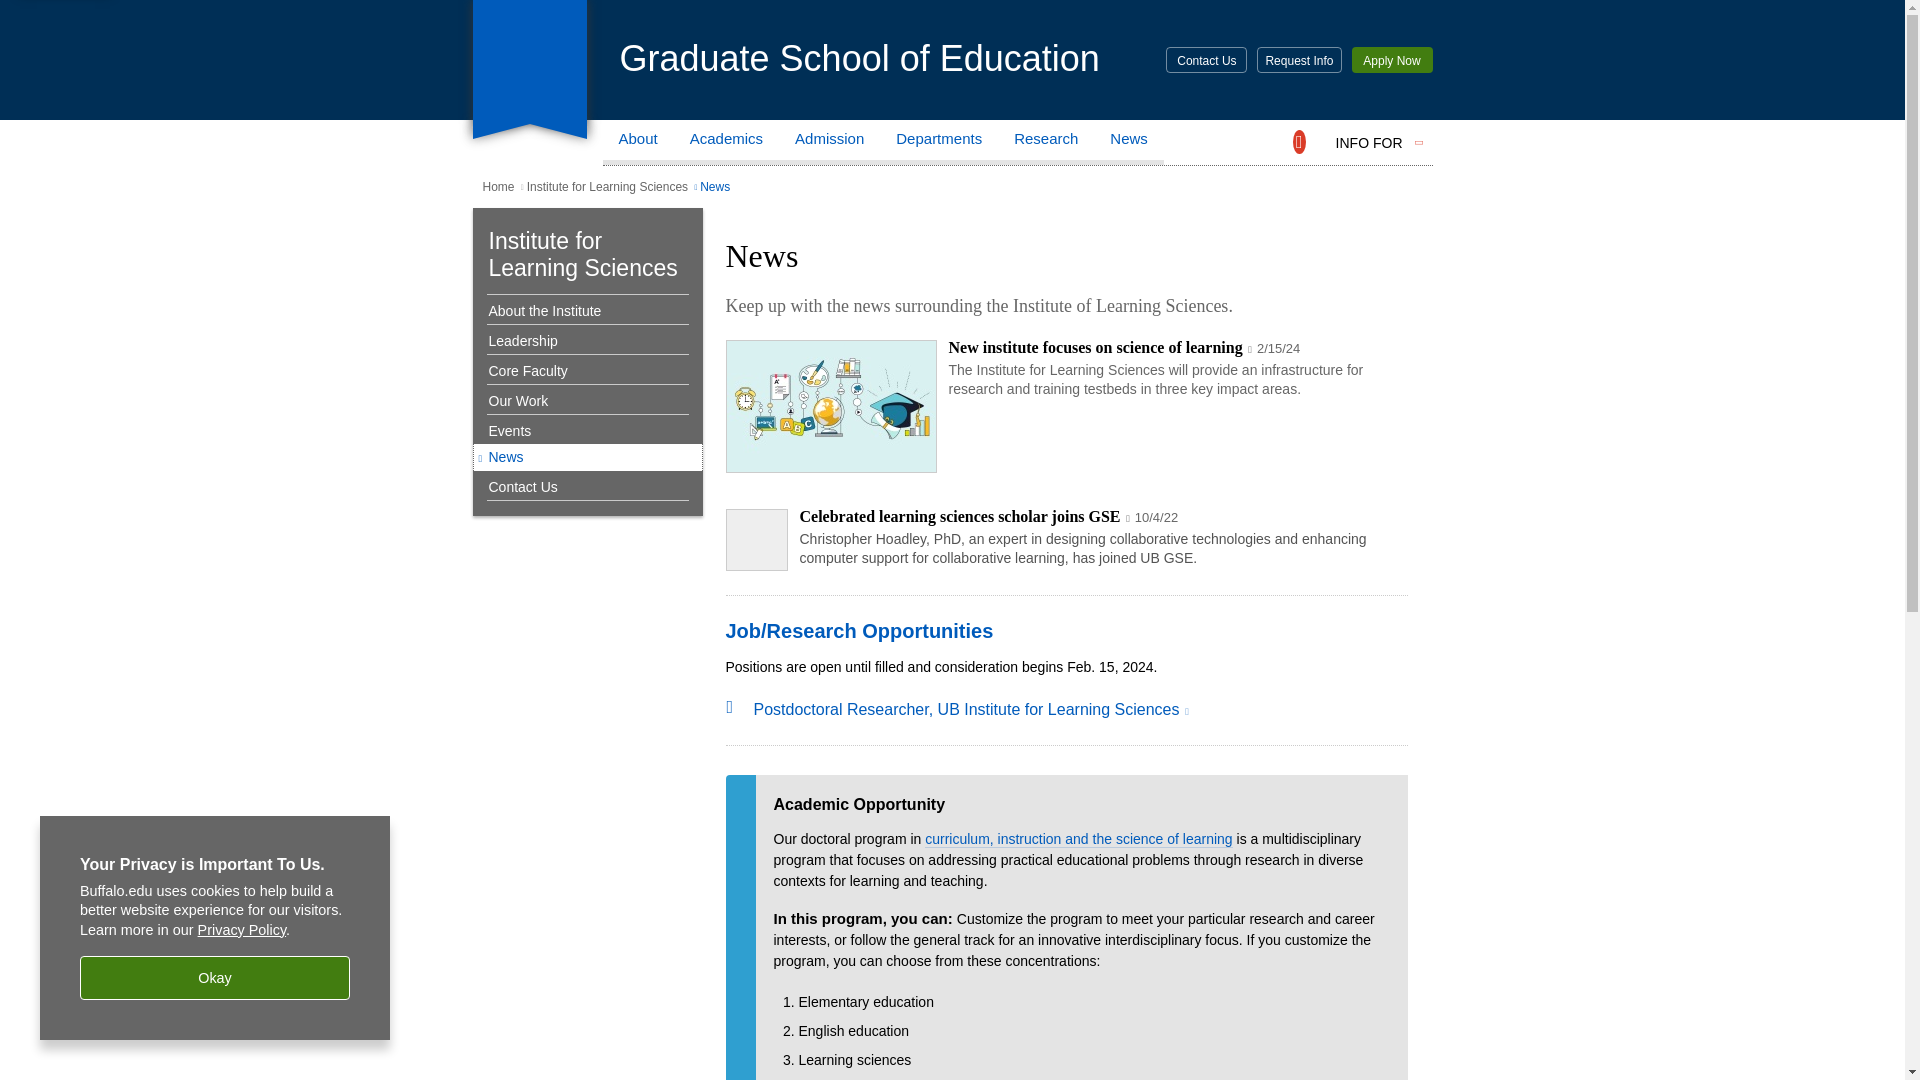 Image resolution: width=1920 pixels, height=1080 pixels. I want to click on Apply Now, so click(1392, 60).